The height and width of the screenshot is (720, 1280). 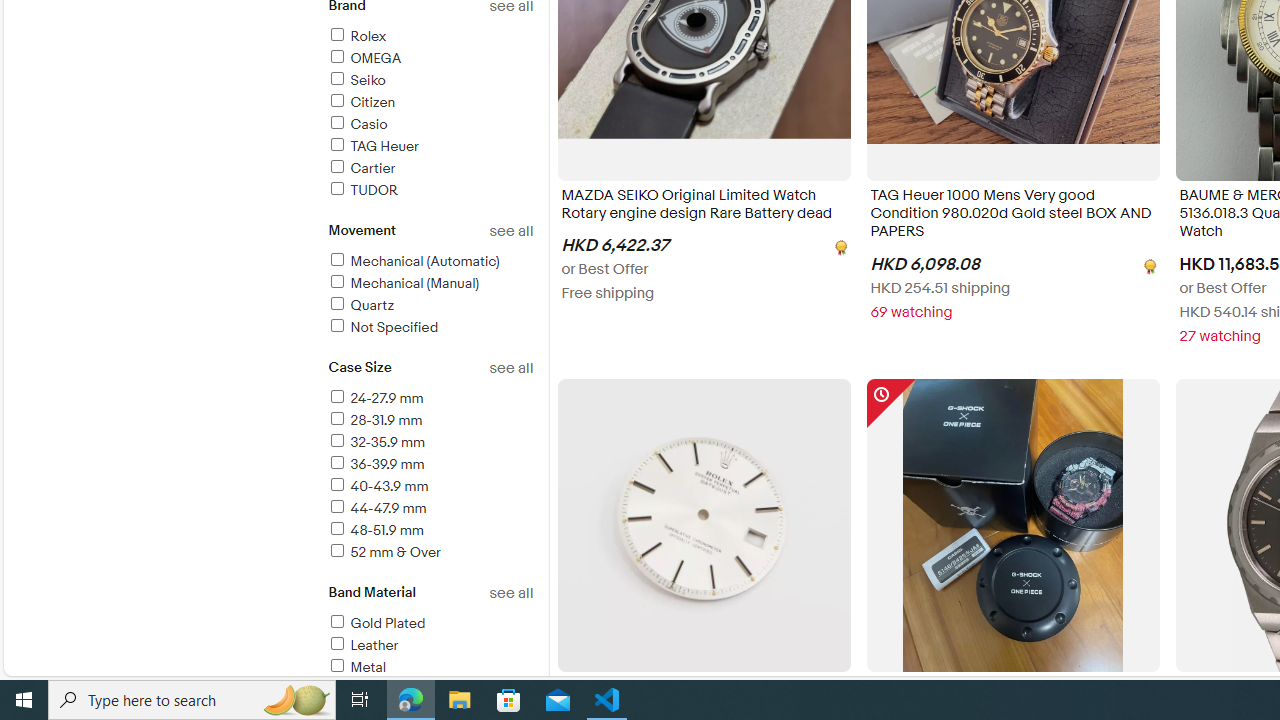 I want to click on Not Specified, so click(x=430, y=328).